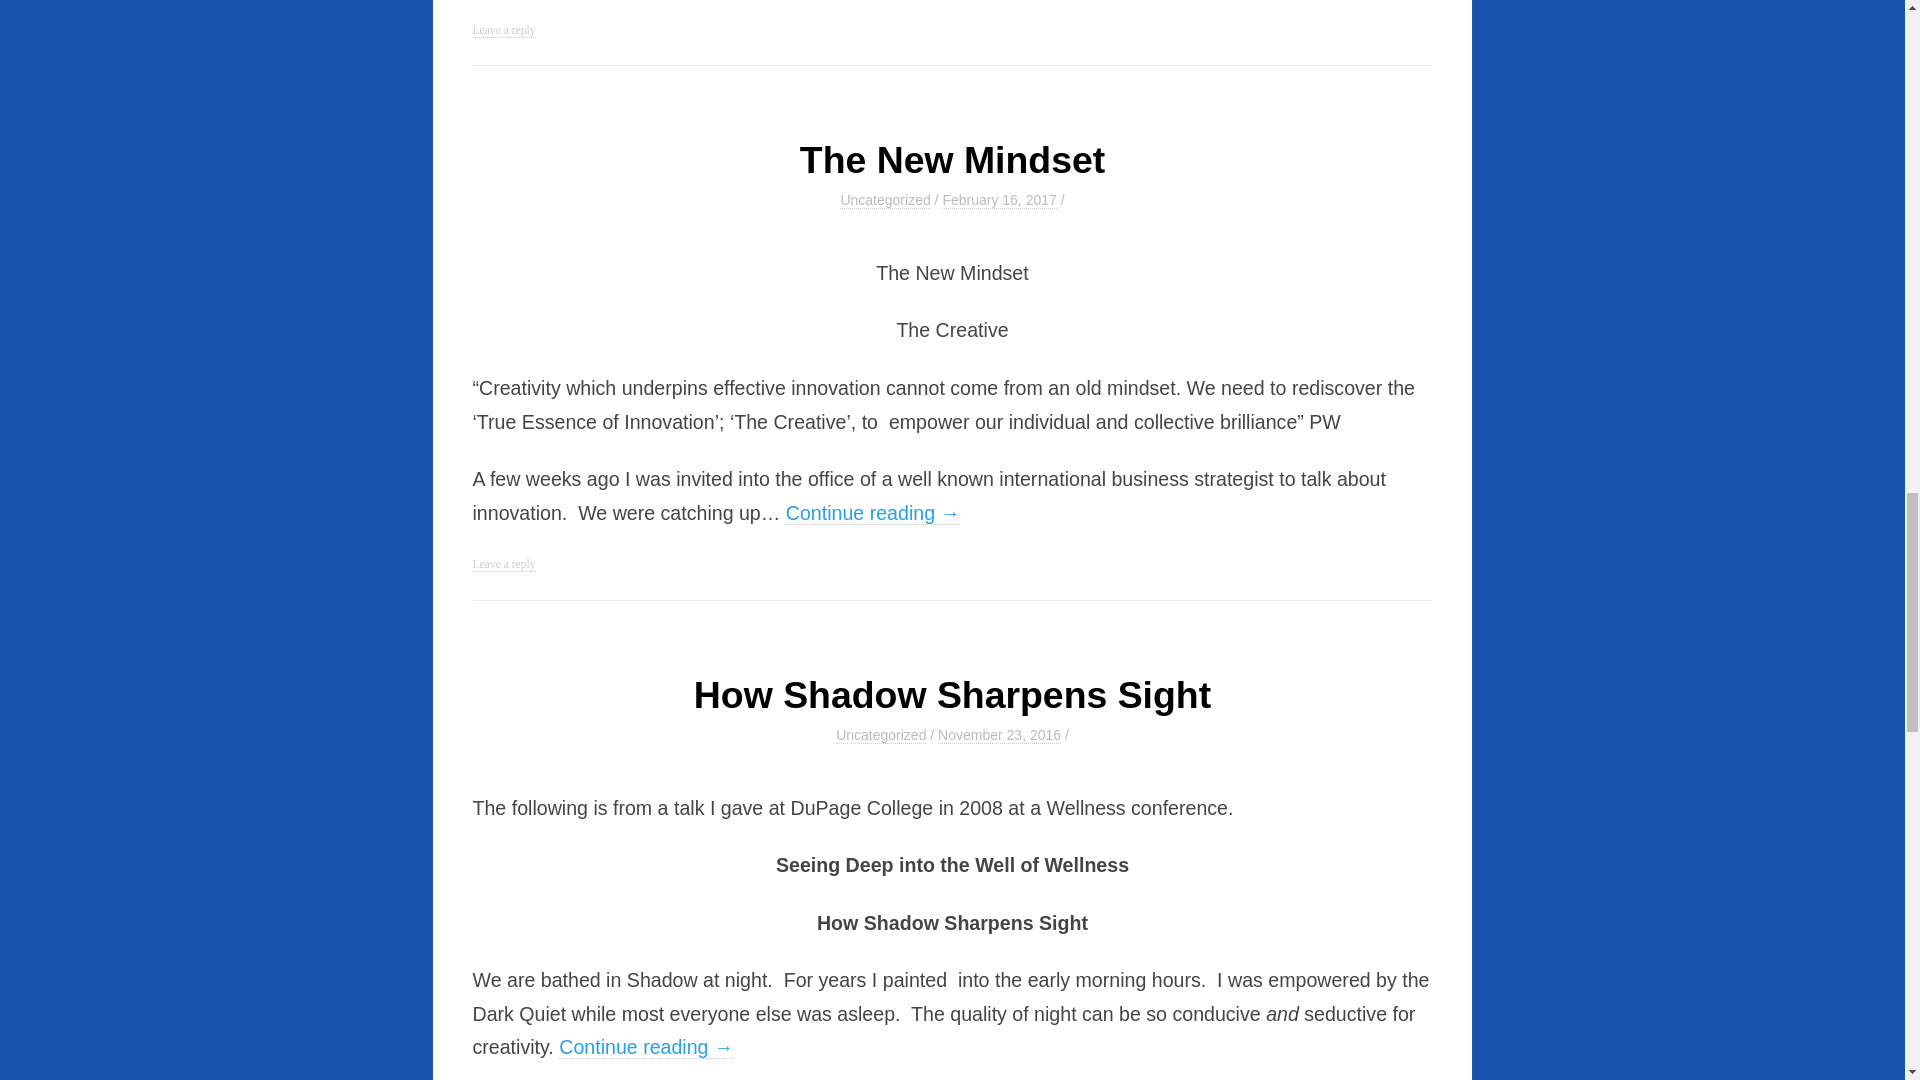 The height and width of the screenshot is (1080, 1920). What do you see at coordinates (504, 565) in the screenshot?
I see `Leave a reply` at bounding box center [504, 565].